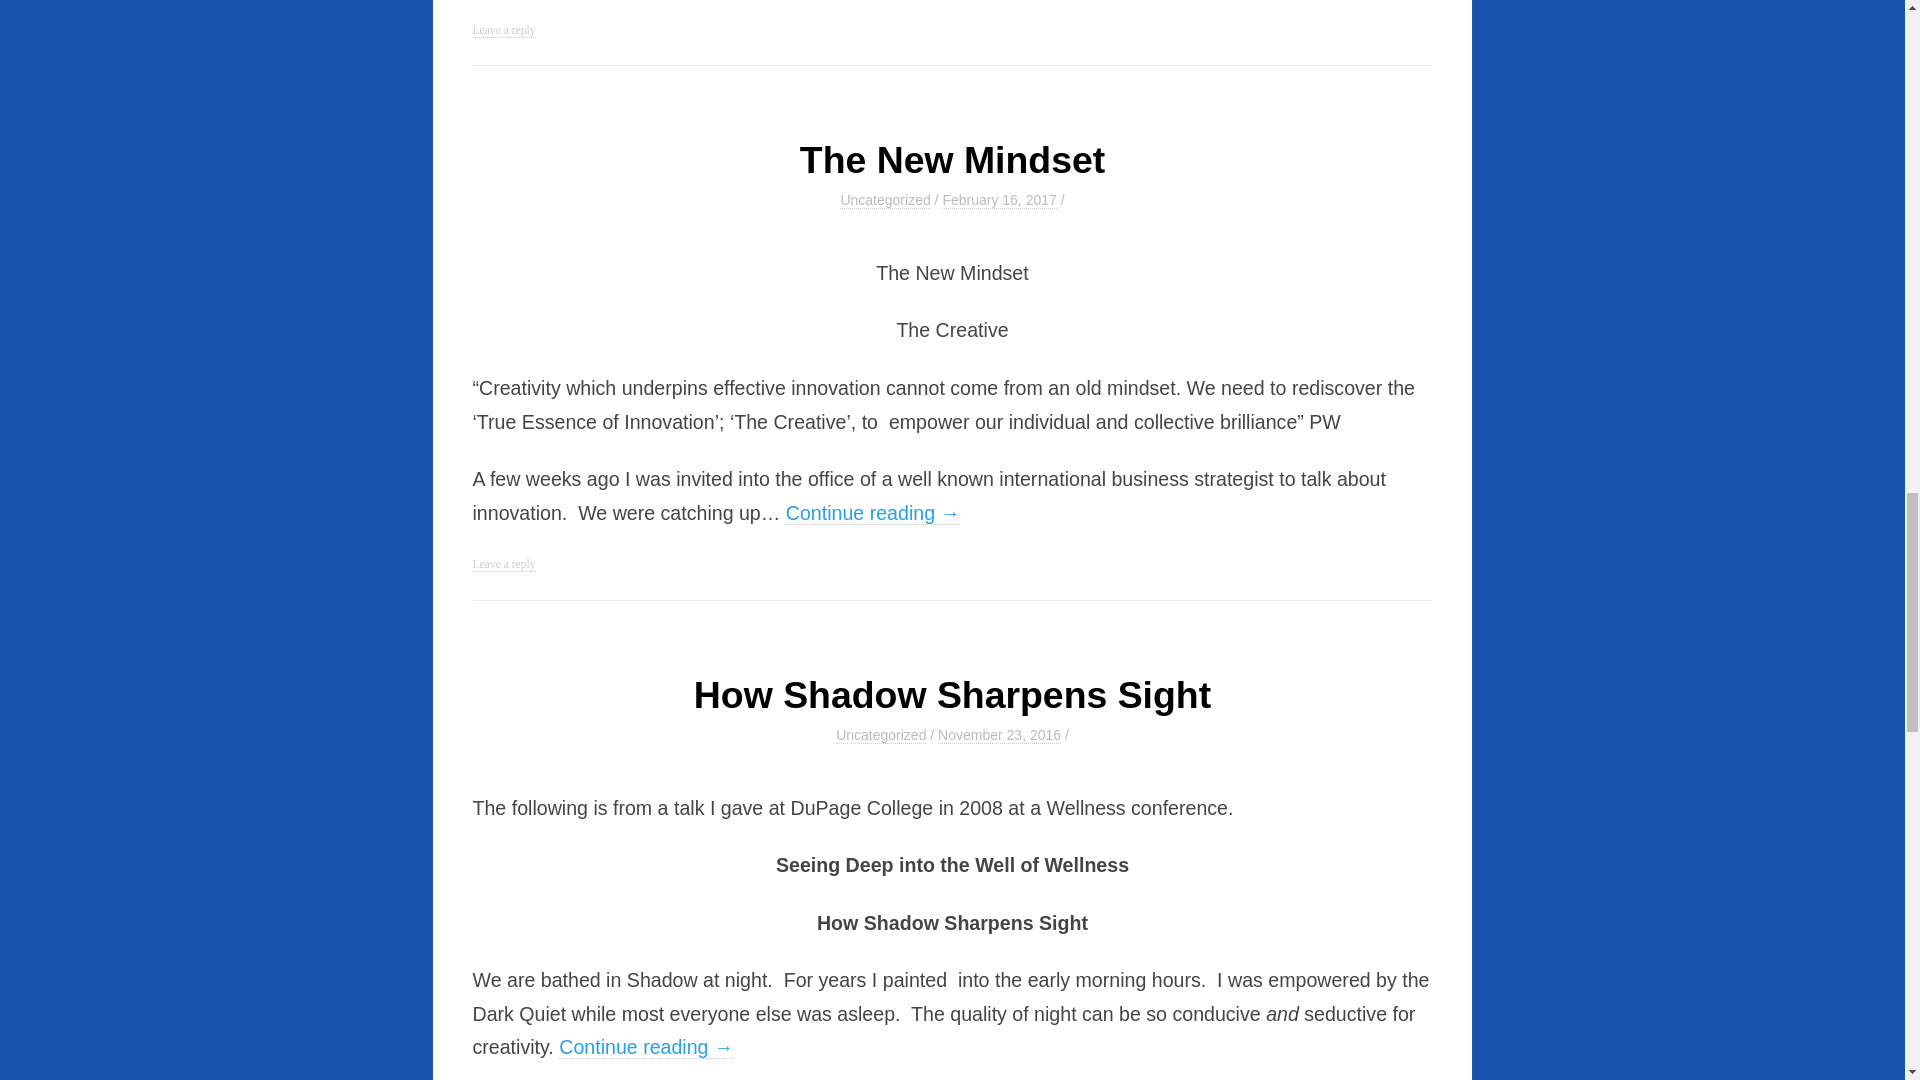 The height and width of the screenshot is (1080, 1920). What do you see at coordinates (504, 565) in the screenshot?
I see `Leave a reply` at bounding box center [504, 565].